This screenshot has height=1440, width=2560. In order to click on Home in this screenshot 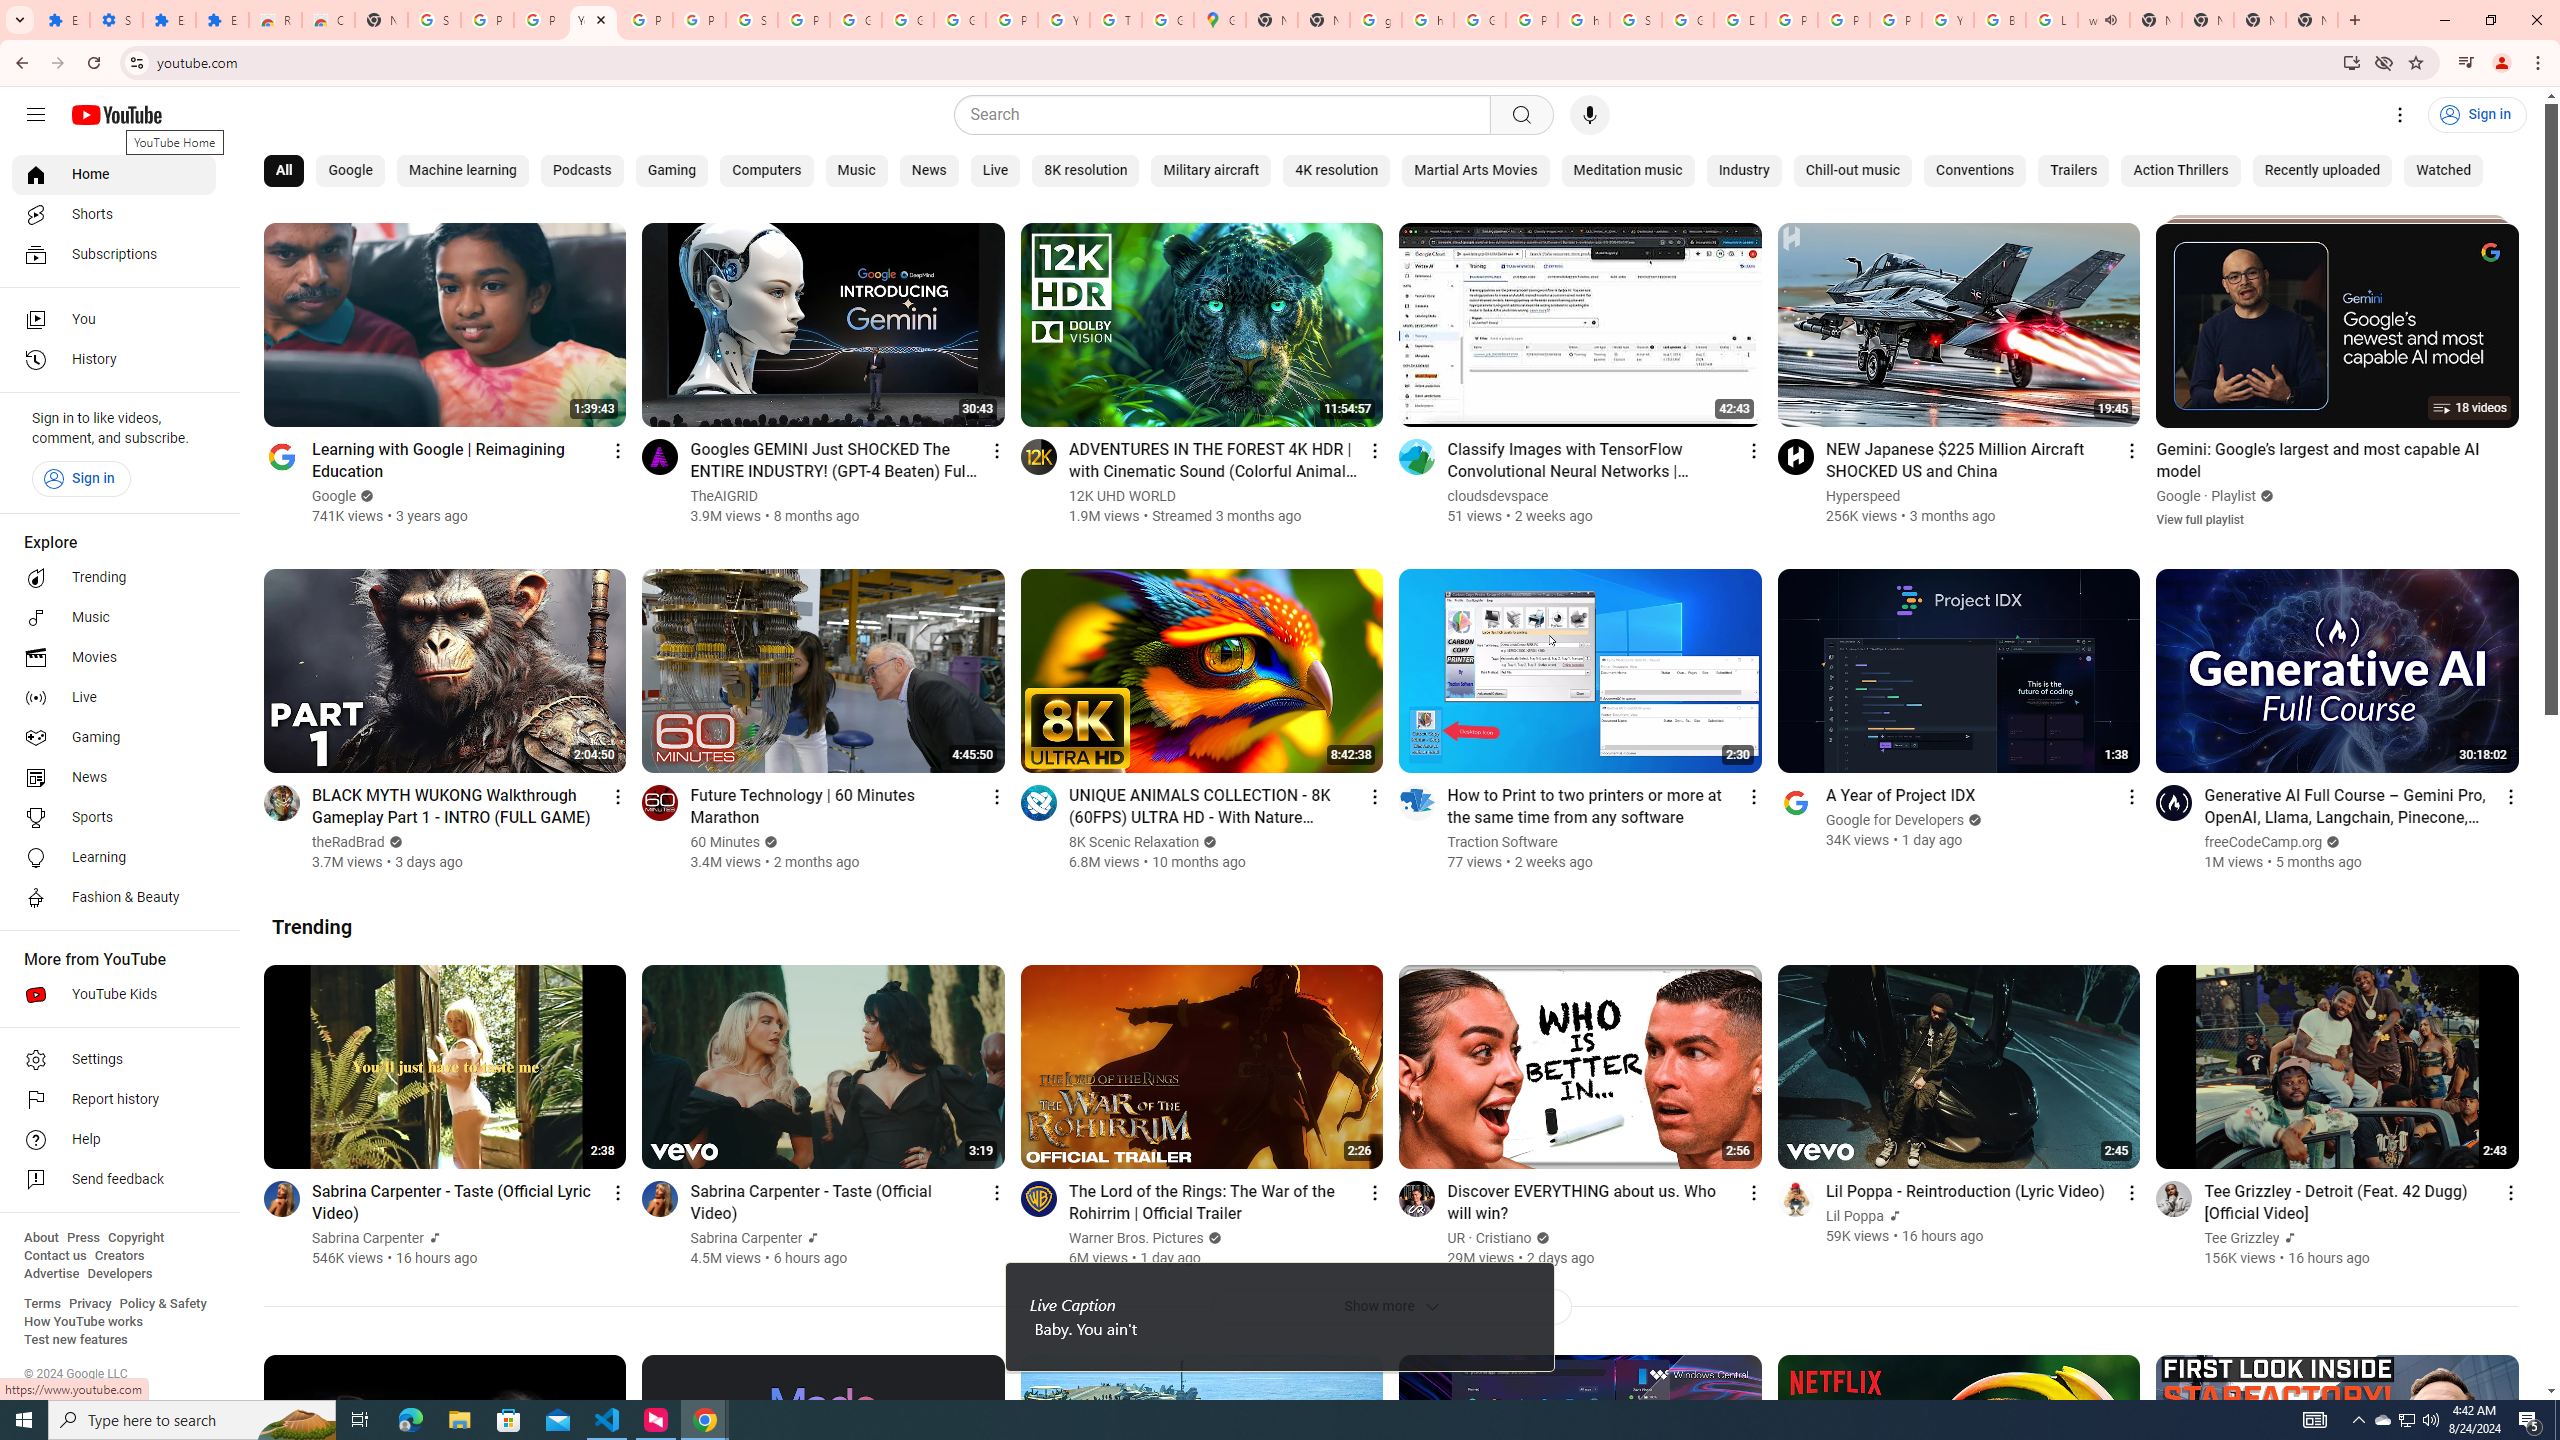, I will do `click(114, 174)`.